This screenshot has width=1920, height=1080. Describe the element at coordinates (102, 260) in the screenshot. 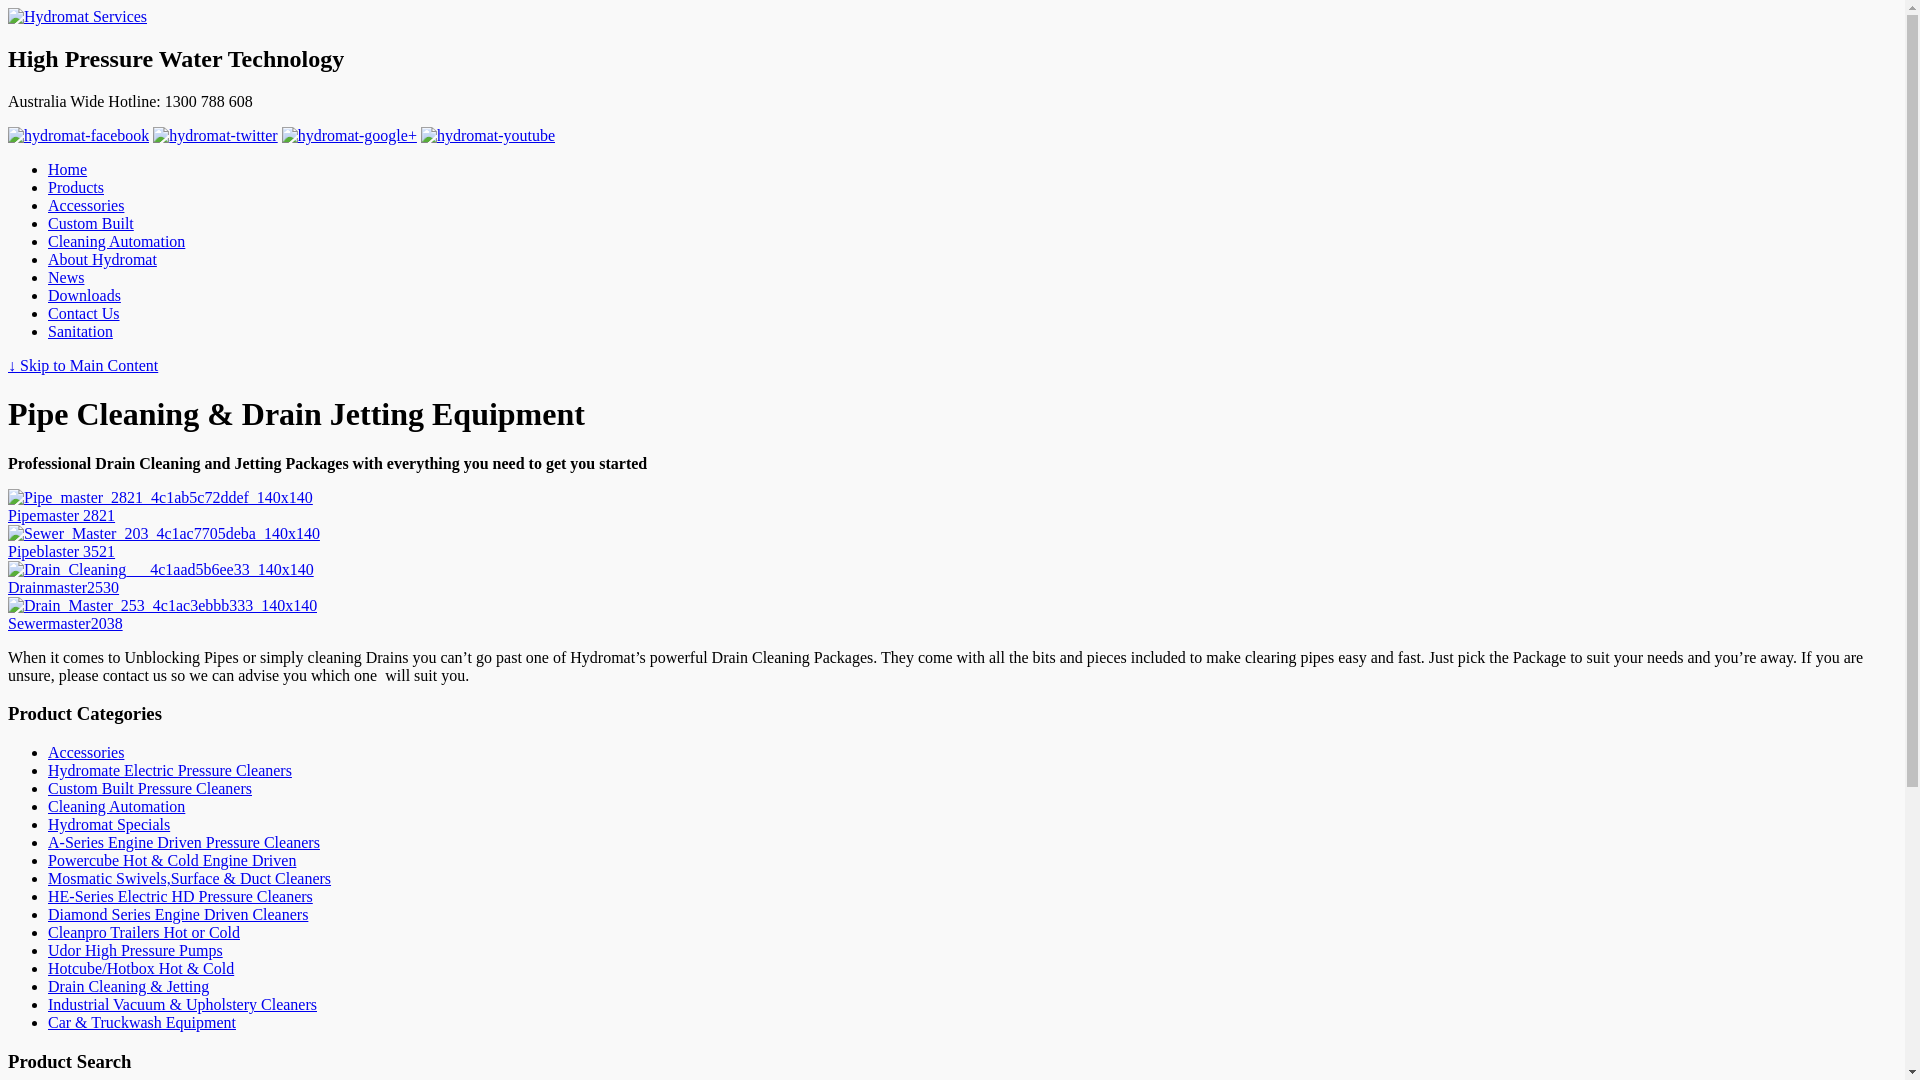

I see `About Hydromat` at that location.